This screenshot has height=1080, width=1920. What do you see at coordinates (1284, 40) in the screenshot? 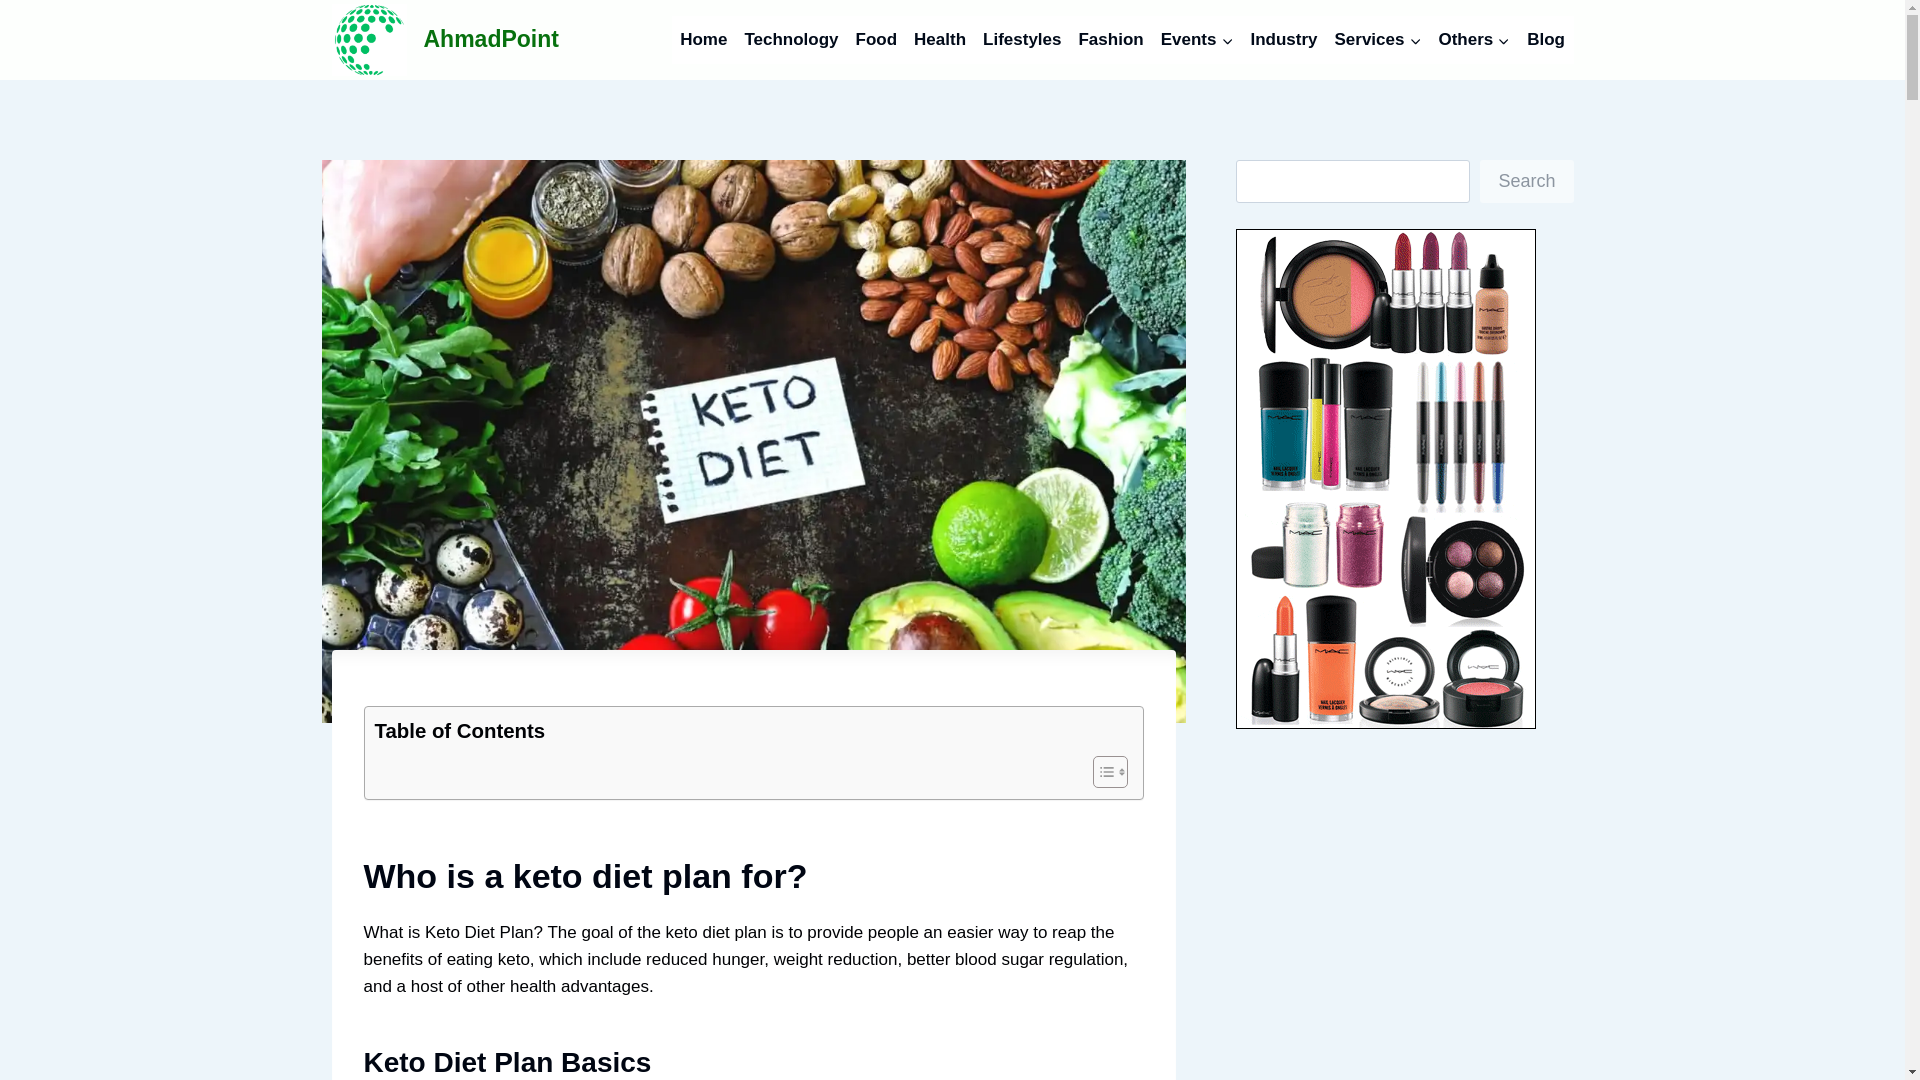
I see `Industry` at bounding box center [1284, 40].